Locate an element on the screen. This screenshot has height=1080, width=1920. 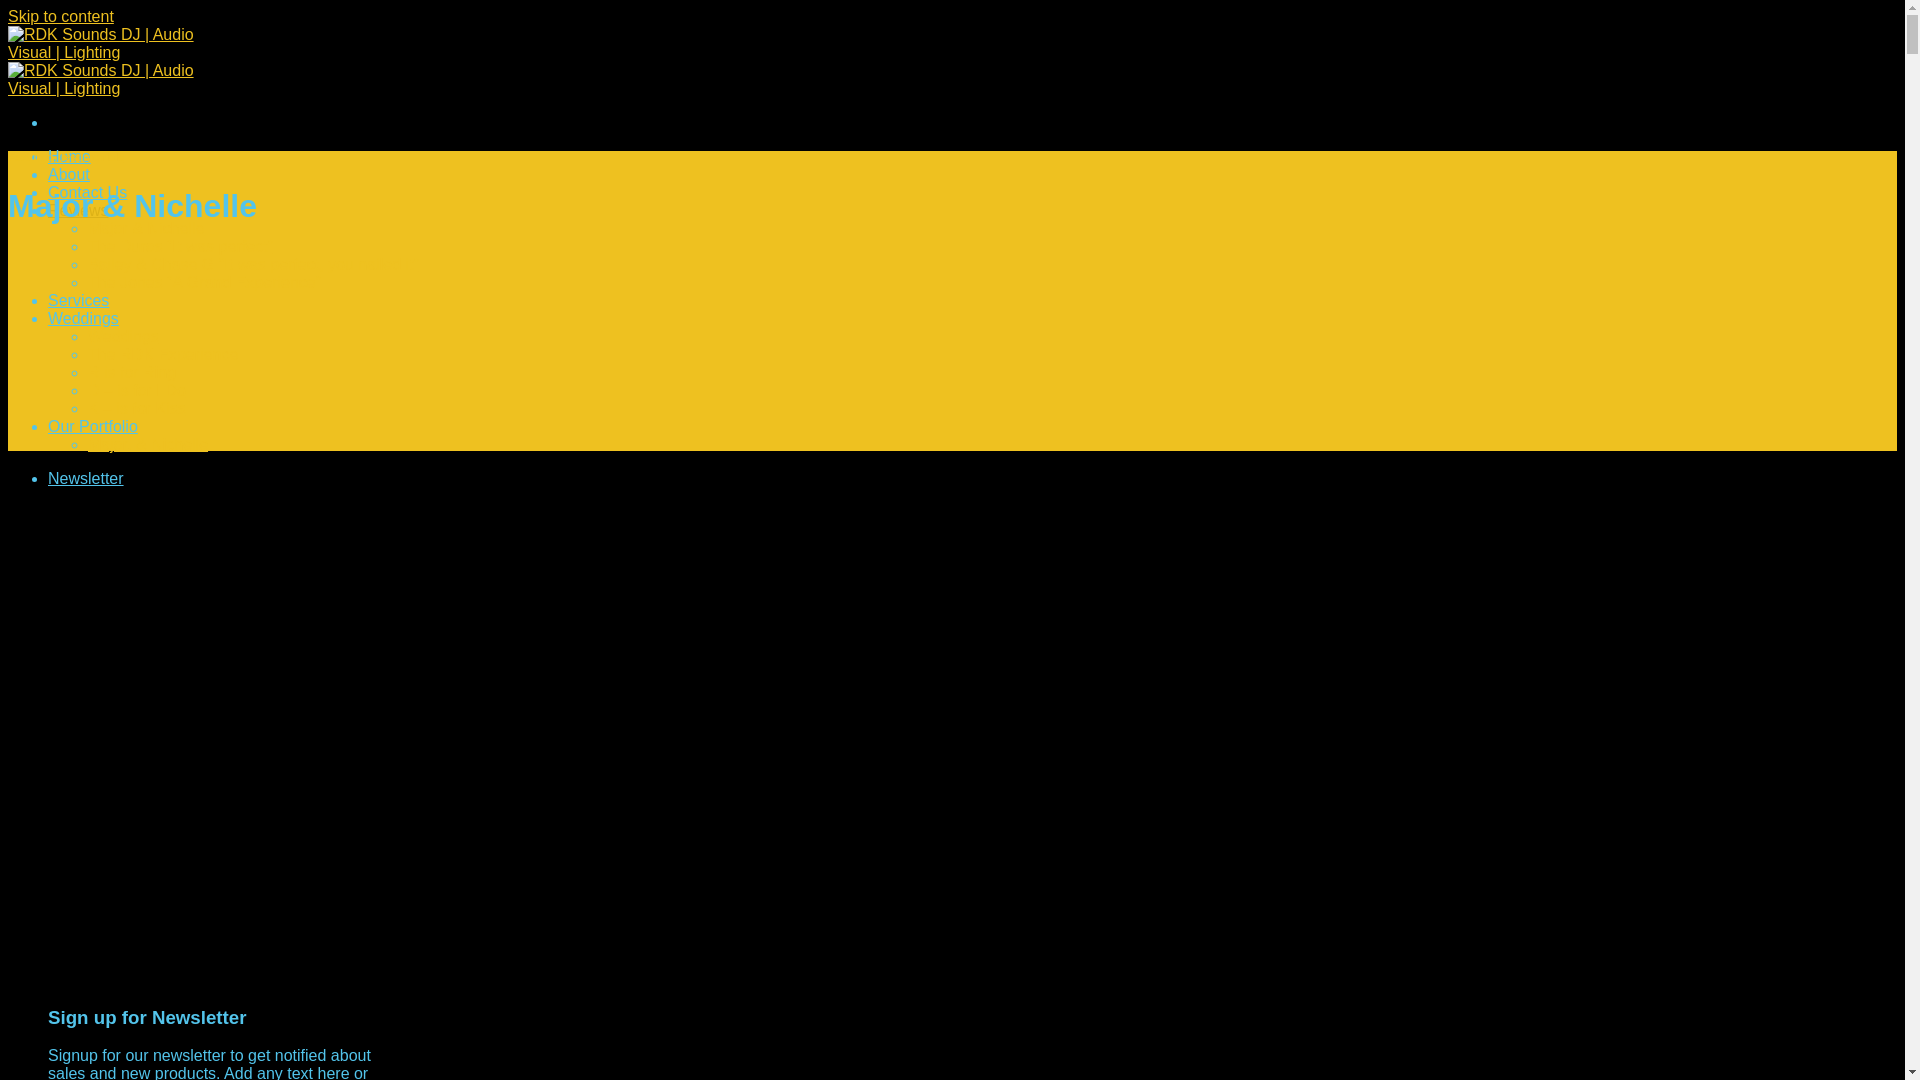
Our Portfolio is located at coordinates (93, 426).